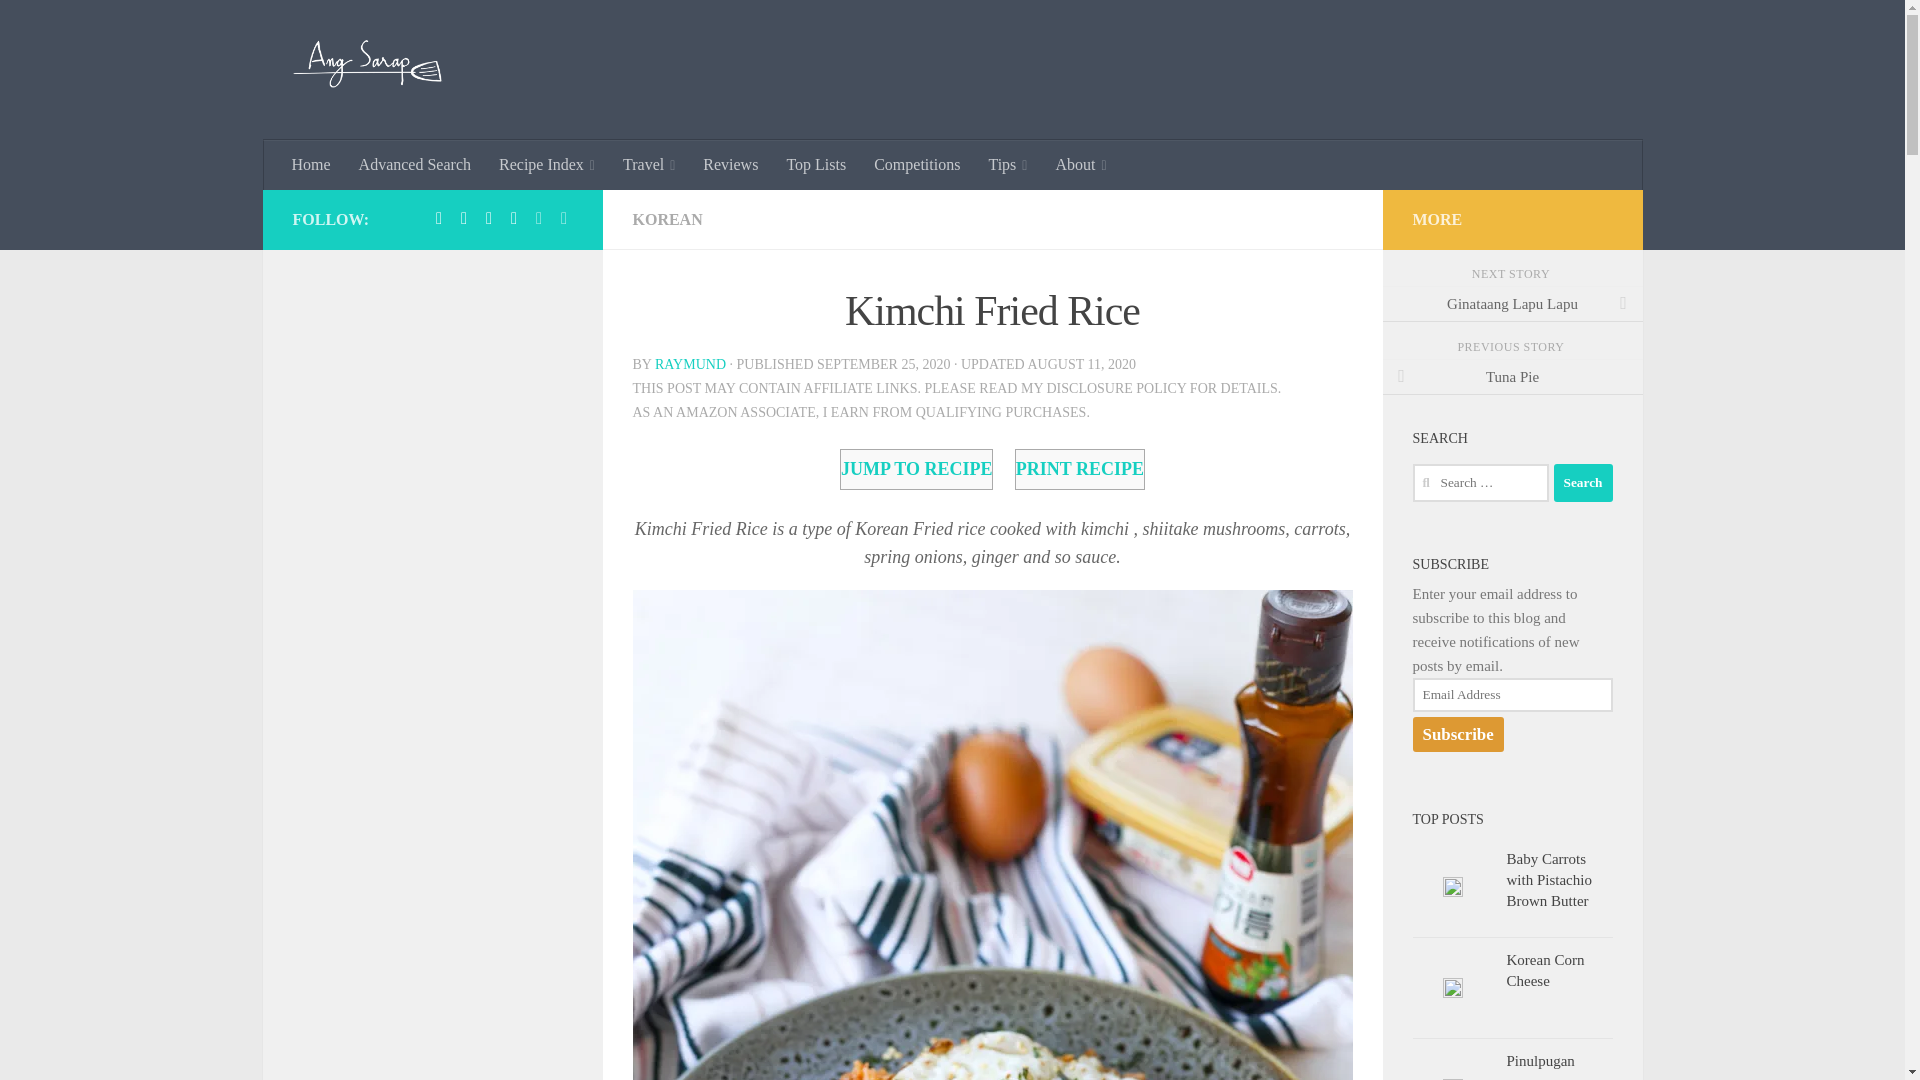  I want to click on Search, so click(1582, 483).